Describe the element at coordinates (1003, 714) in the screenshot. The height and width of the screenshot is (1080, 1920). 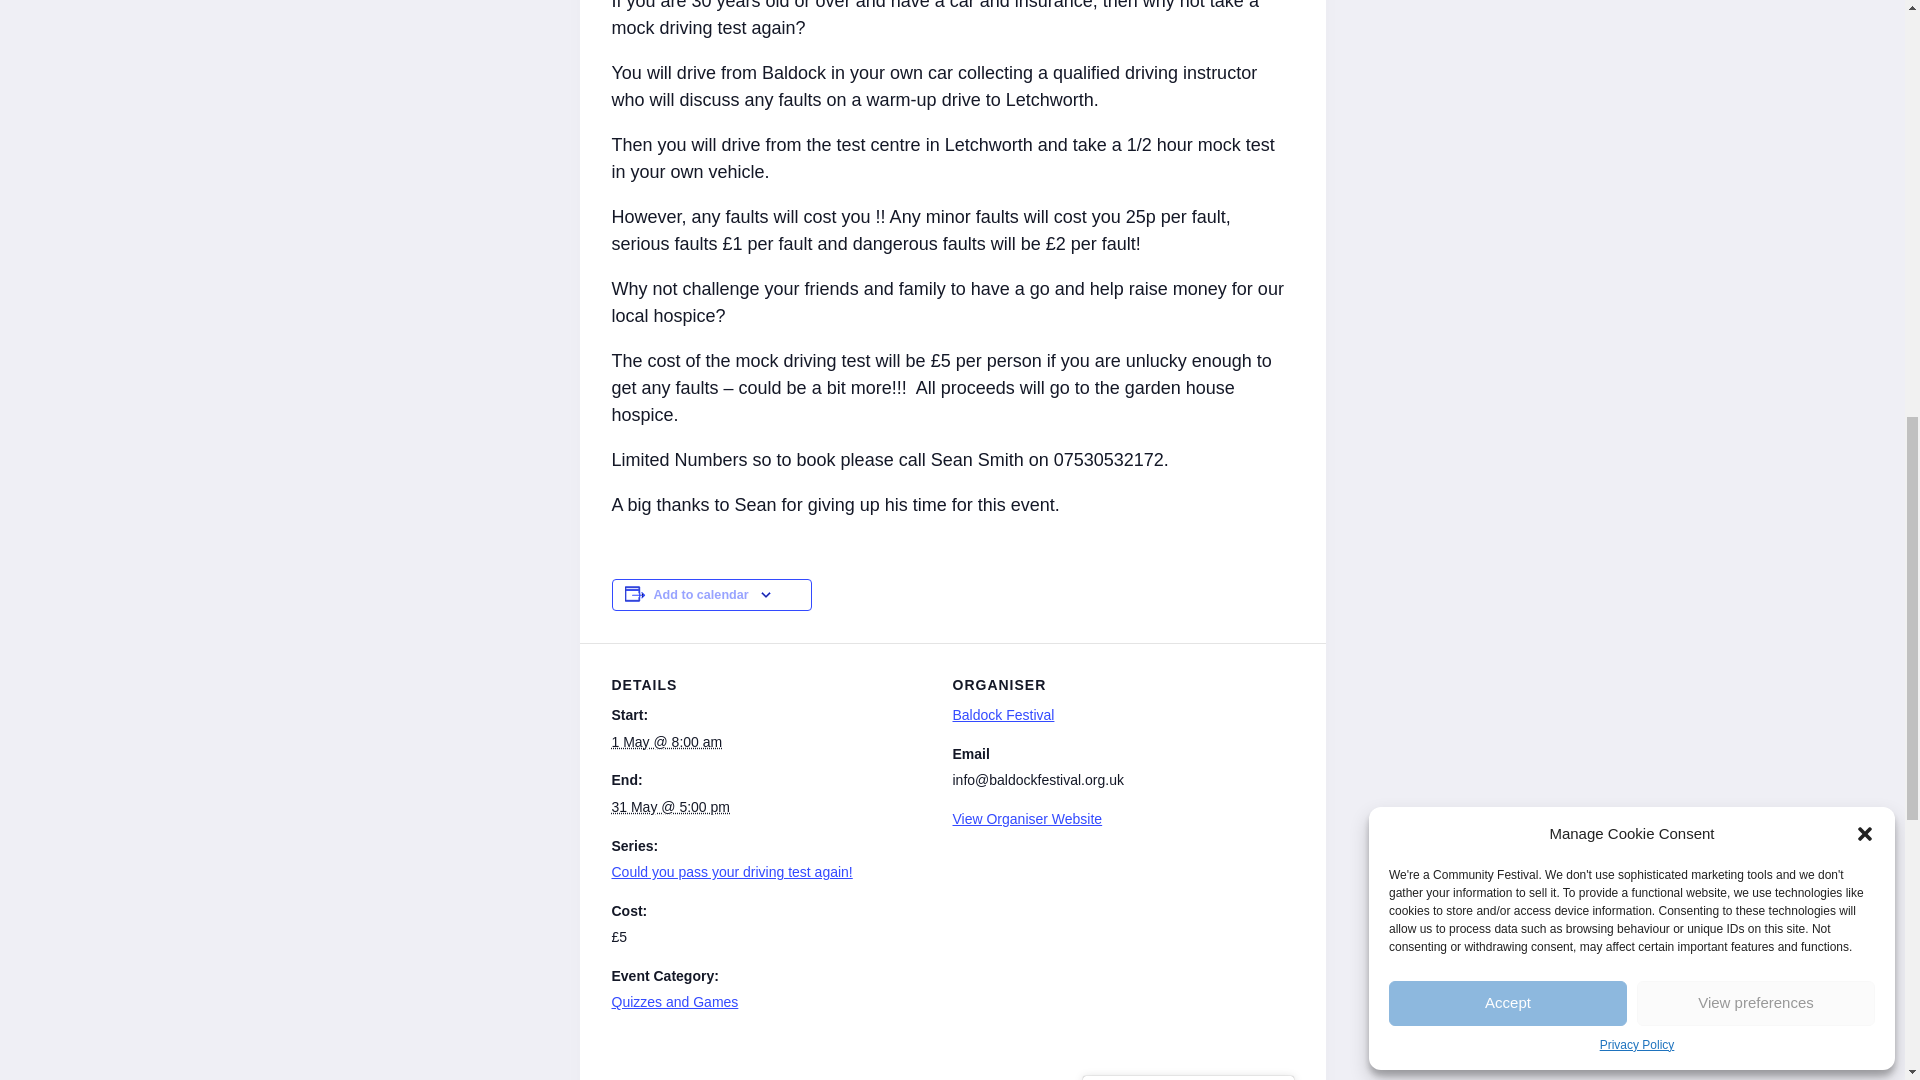
I see `Baldock Festival` at that location.